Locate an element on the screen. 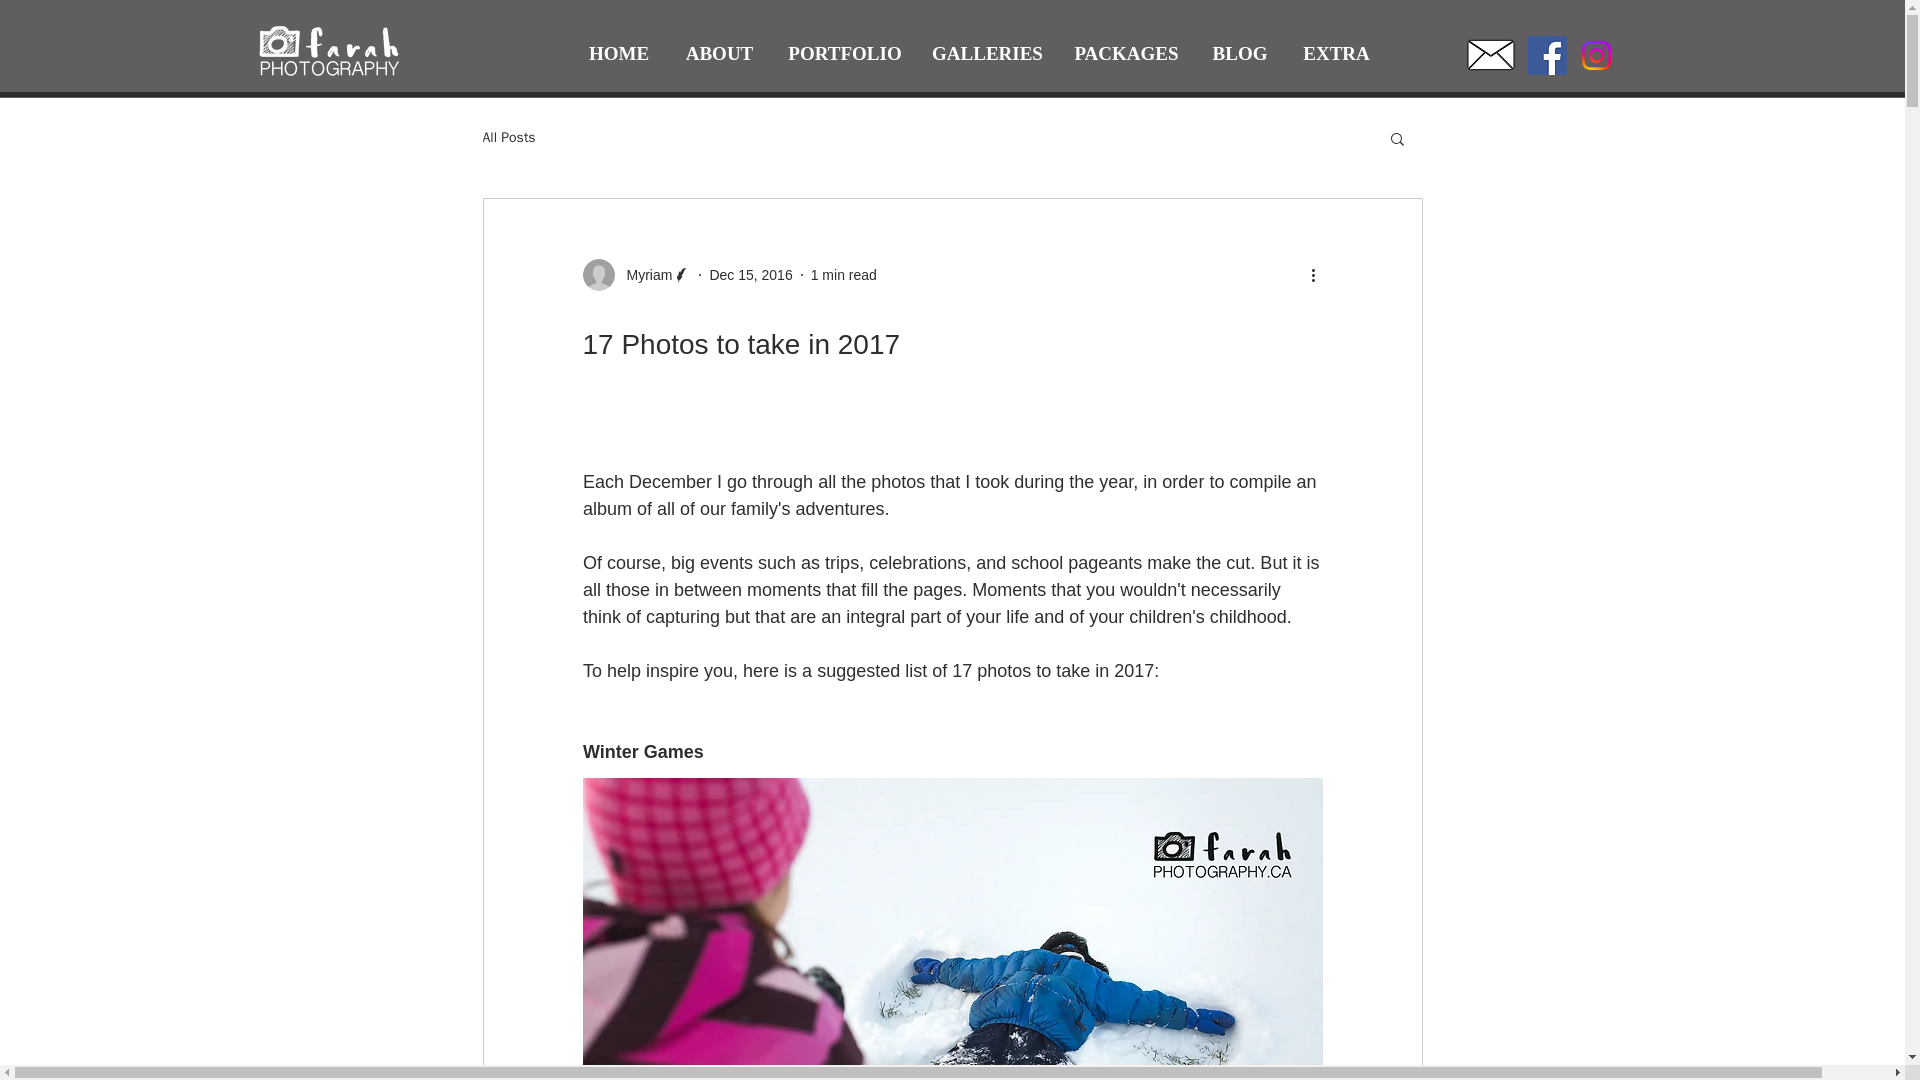 Image resolution: width=1920 pixels, height=1080 pixels. ABOUT is located at coordinates (718, 54).